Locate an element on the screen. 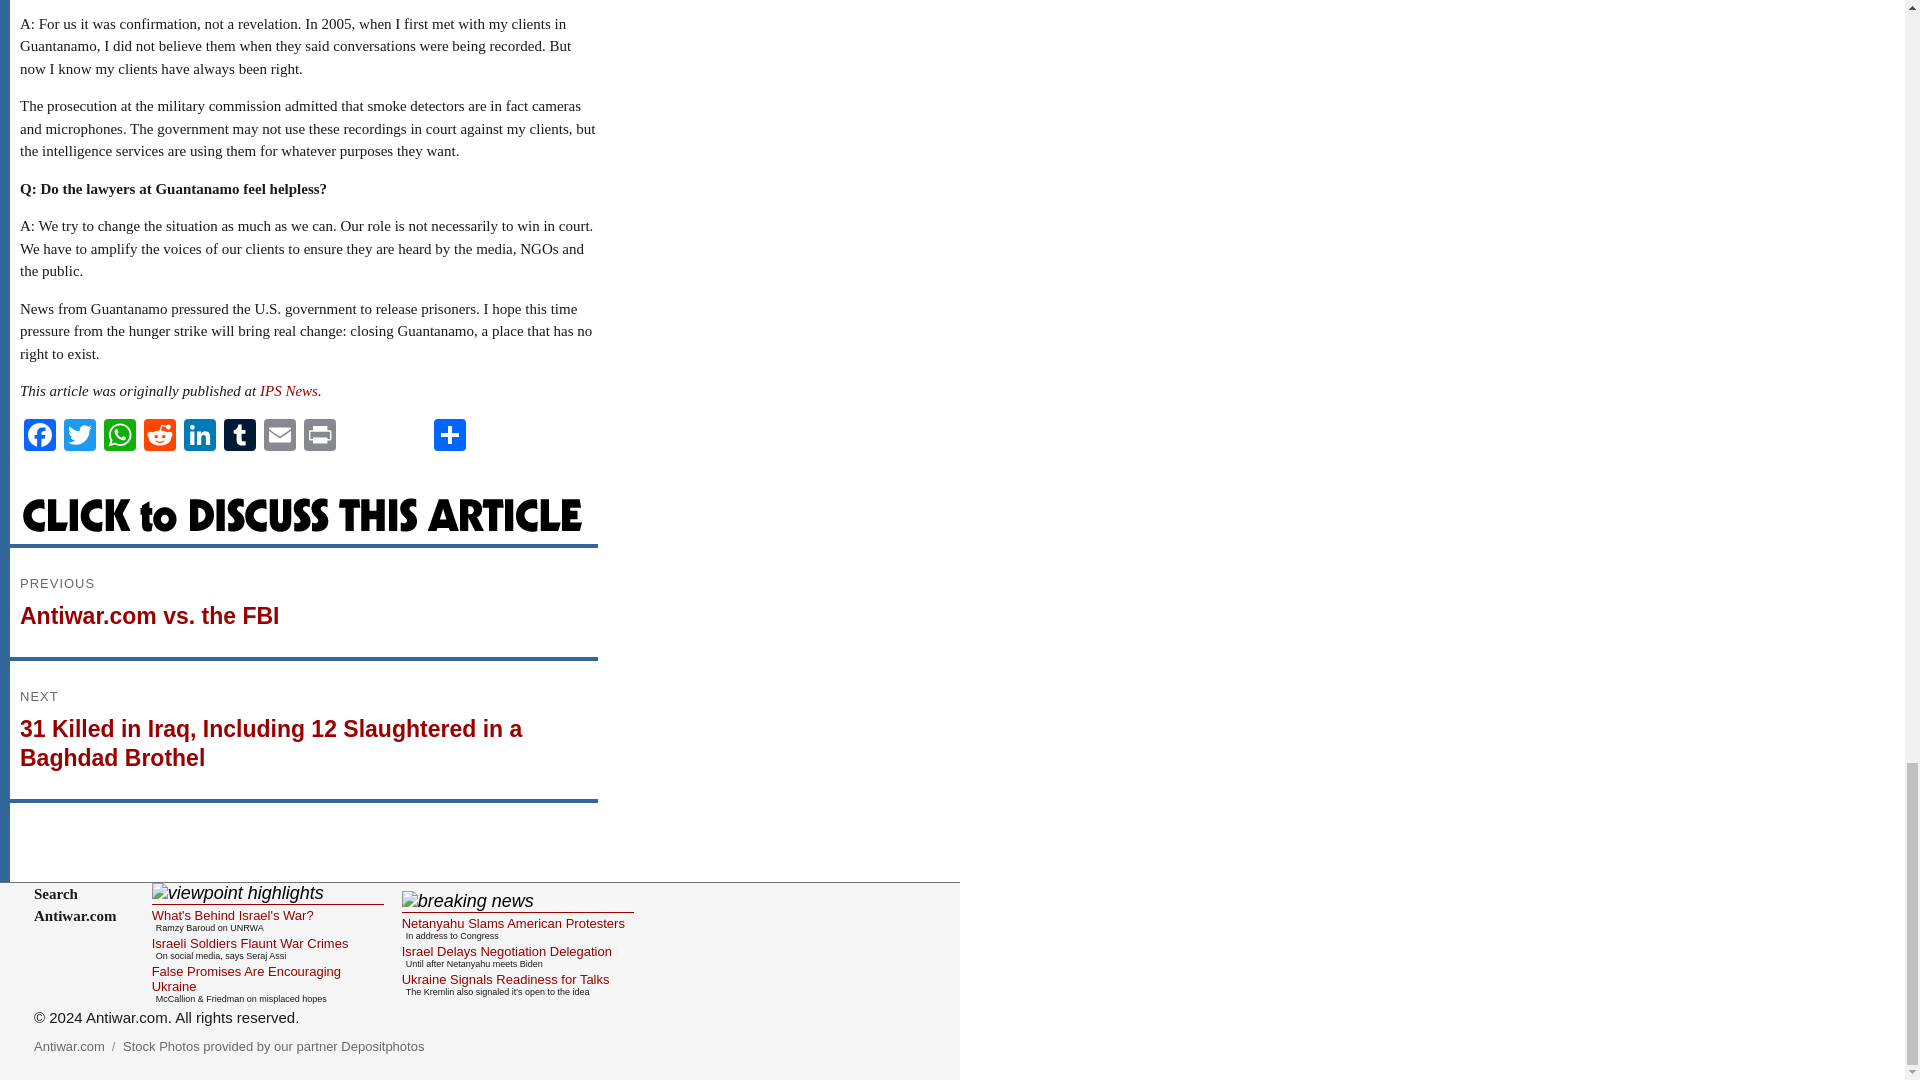 This screenshot has height=1080, width=1920. Share is located at coordinates (303, 602).